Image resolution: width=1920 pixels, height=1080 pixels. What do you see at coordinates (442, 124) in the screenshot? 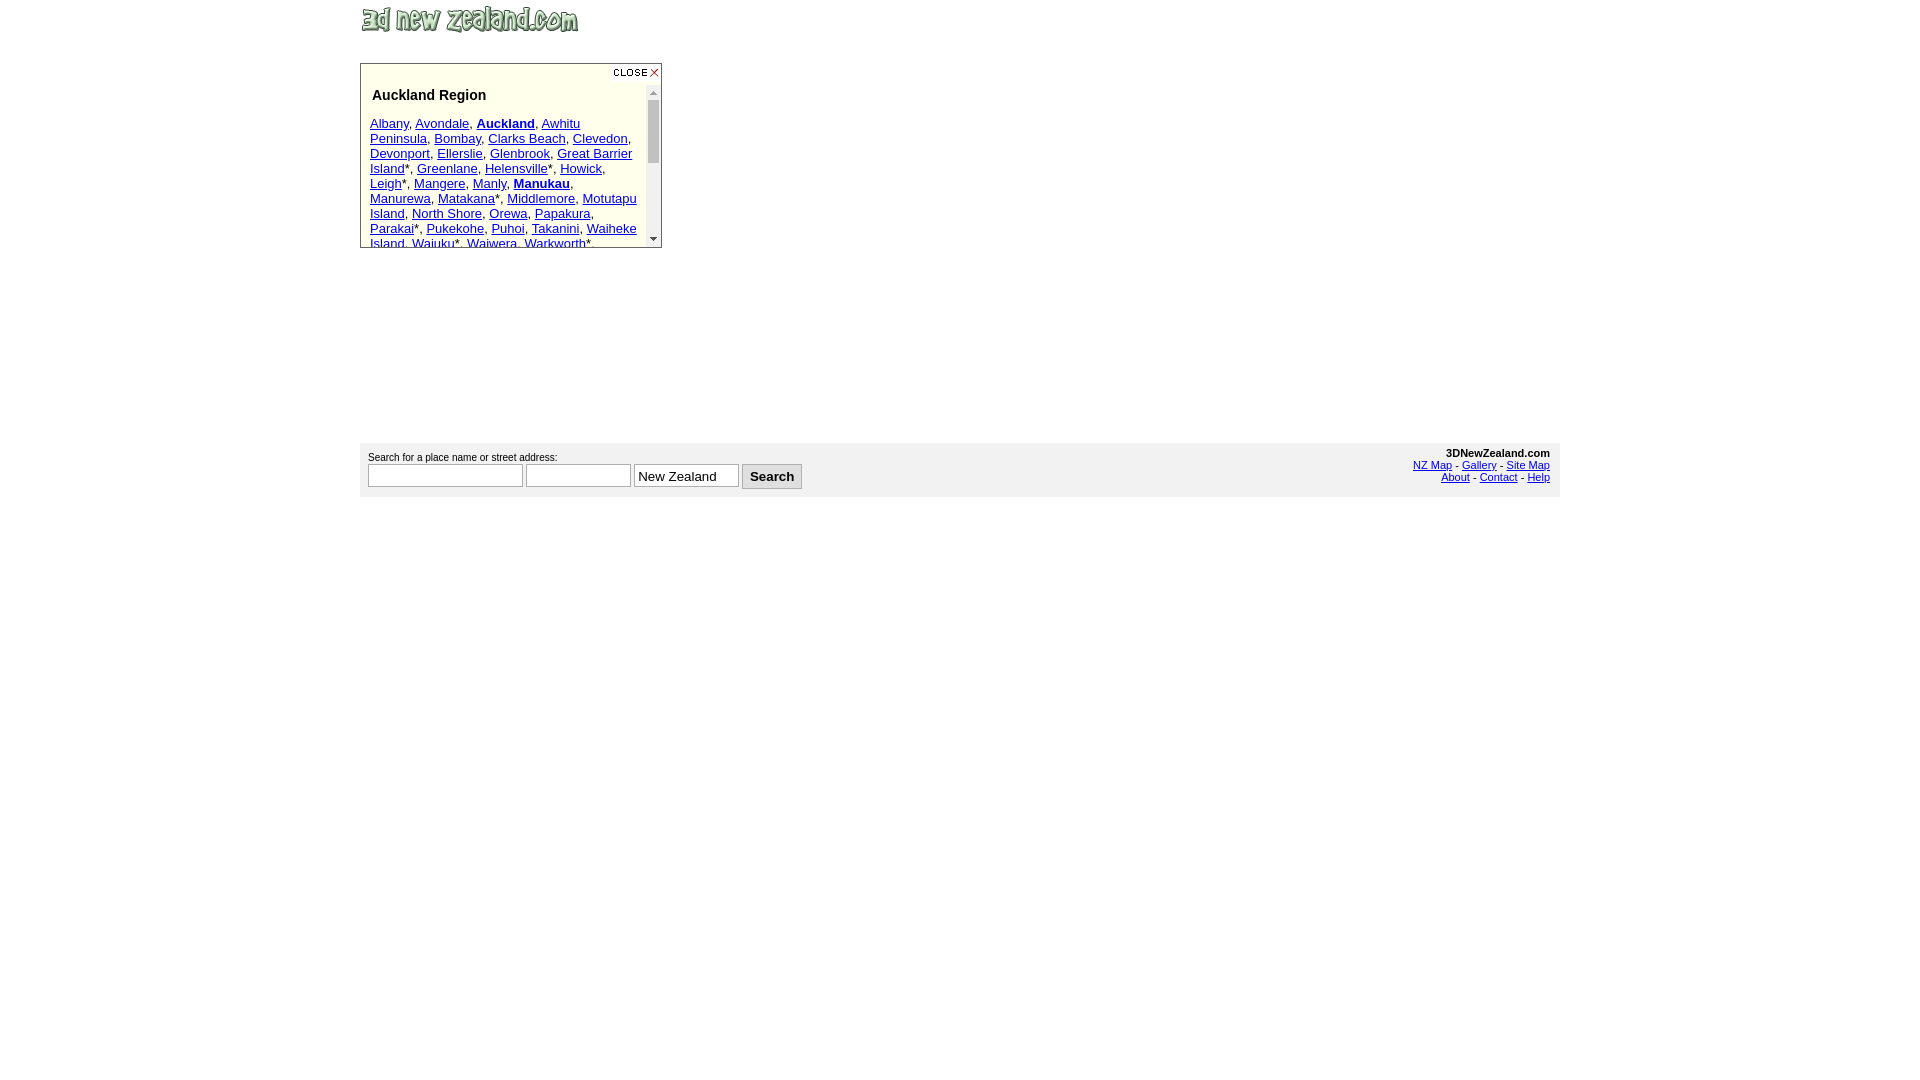
I see `Avondale` at bounding box center [442, 124].